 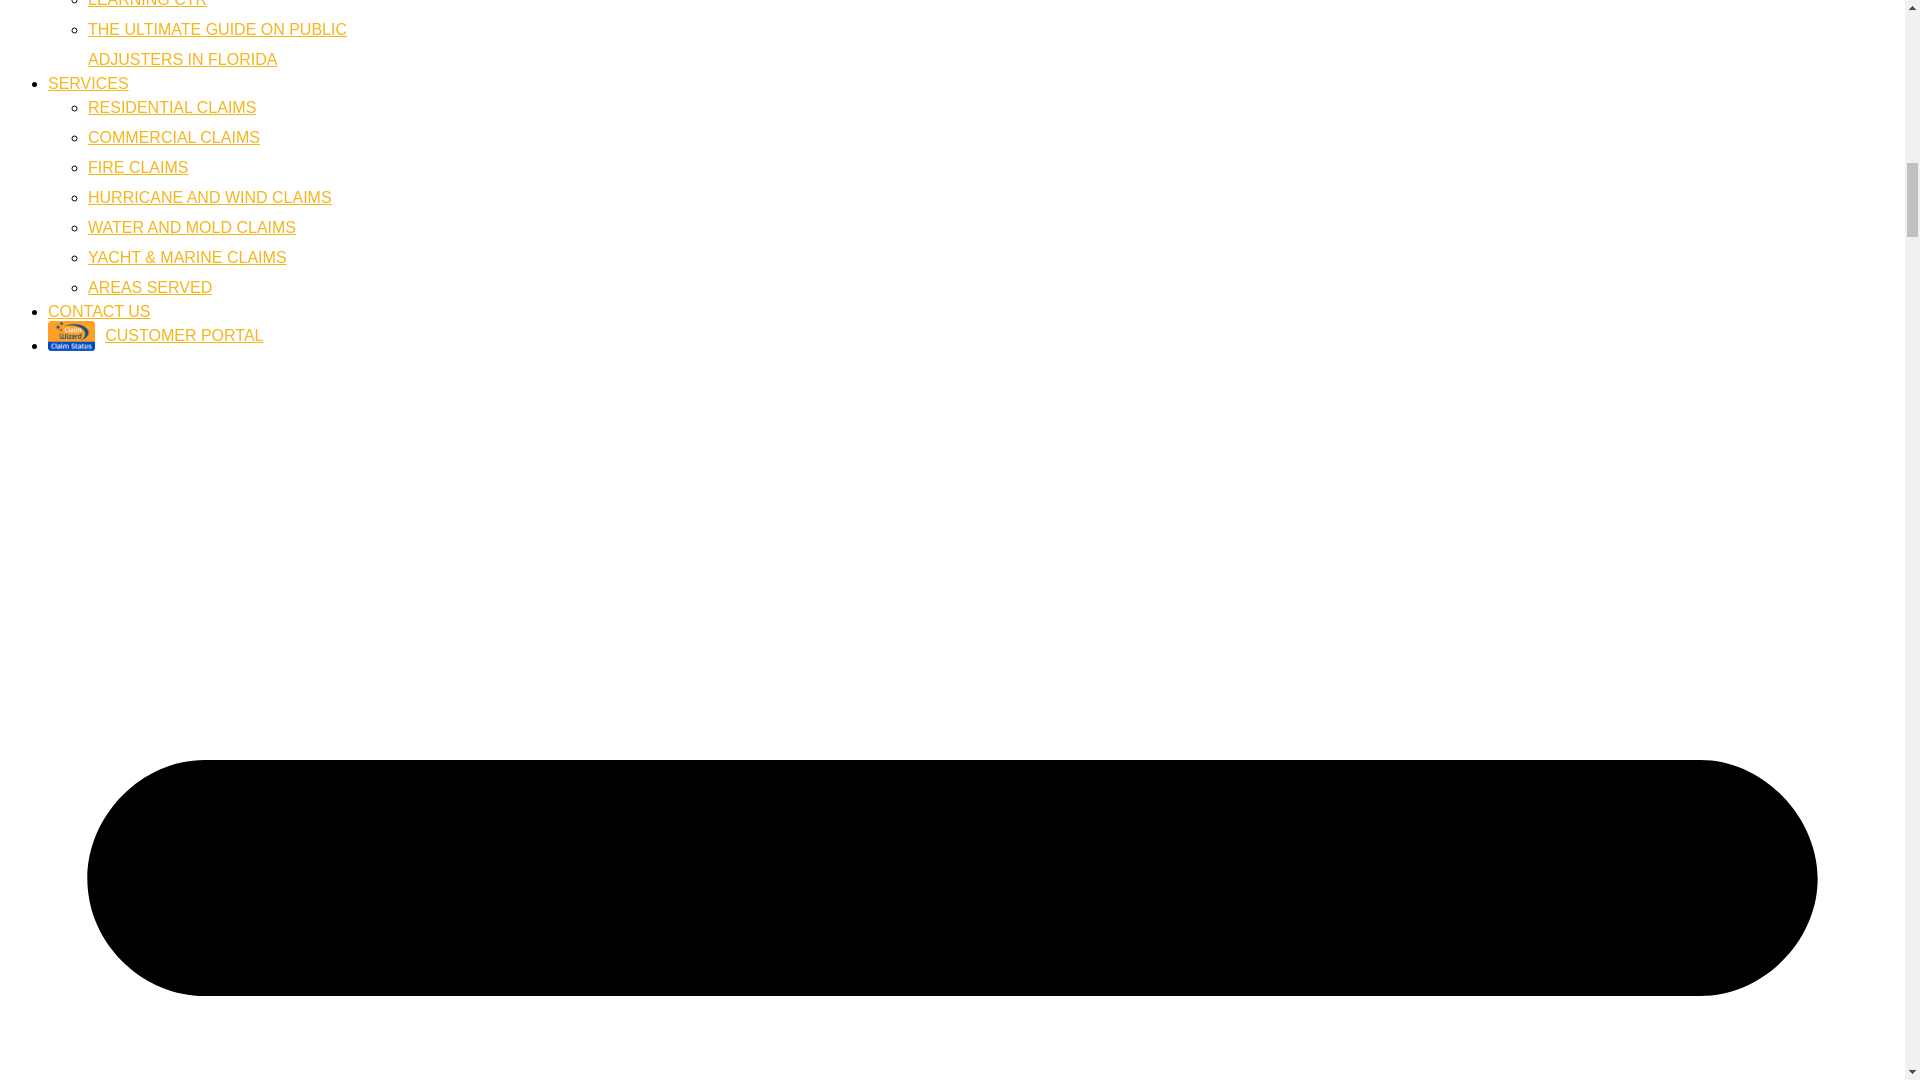 I want to click on COMMERCIAL CLAIMS, so click(x=210, y=198).